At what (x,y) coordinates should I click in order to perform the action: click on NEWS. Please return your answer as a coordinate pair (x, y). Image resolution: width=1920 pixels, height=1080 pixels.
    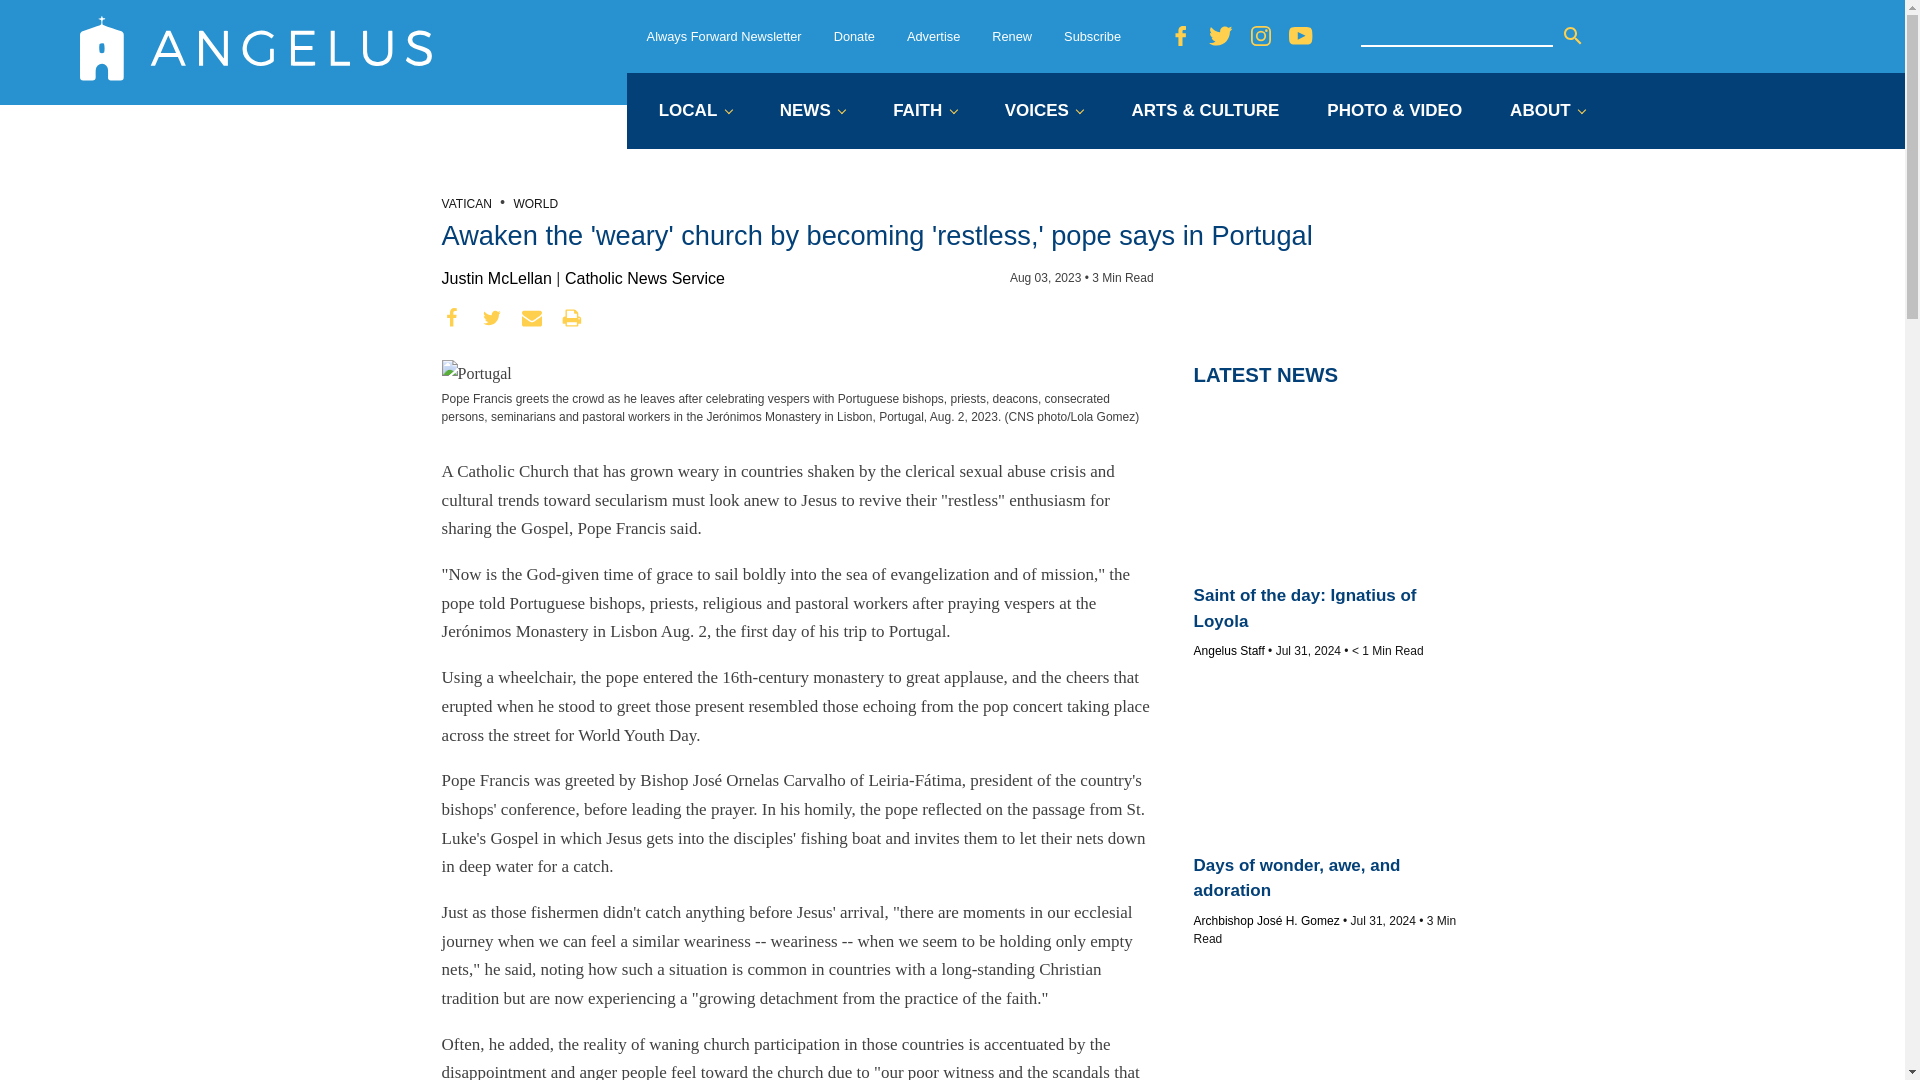
    Looking at the image, I should click on (812, 112).